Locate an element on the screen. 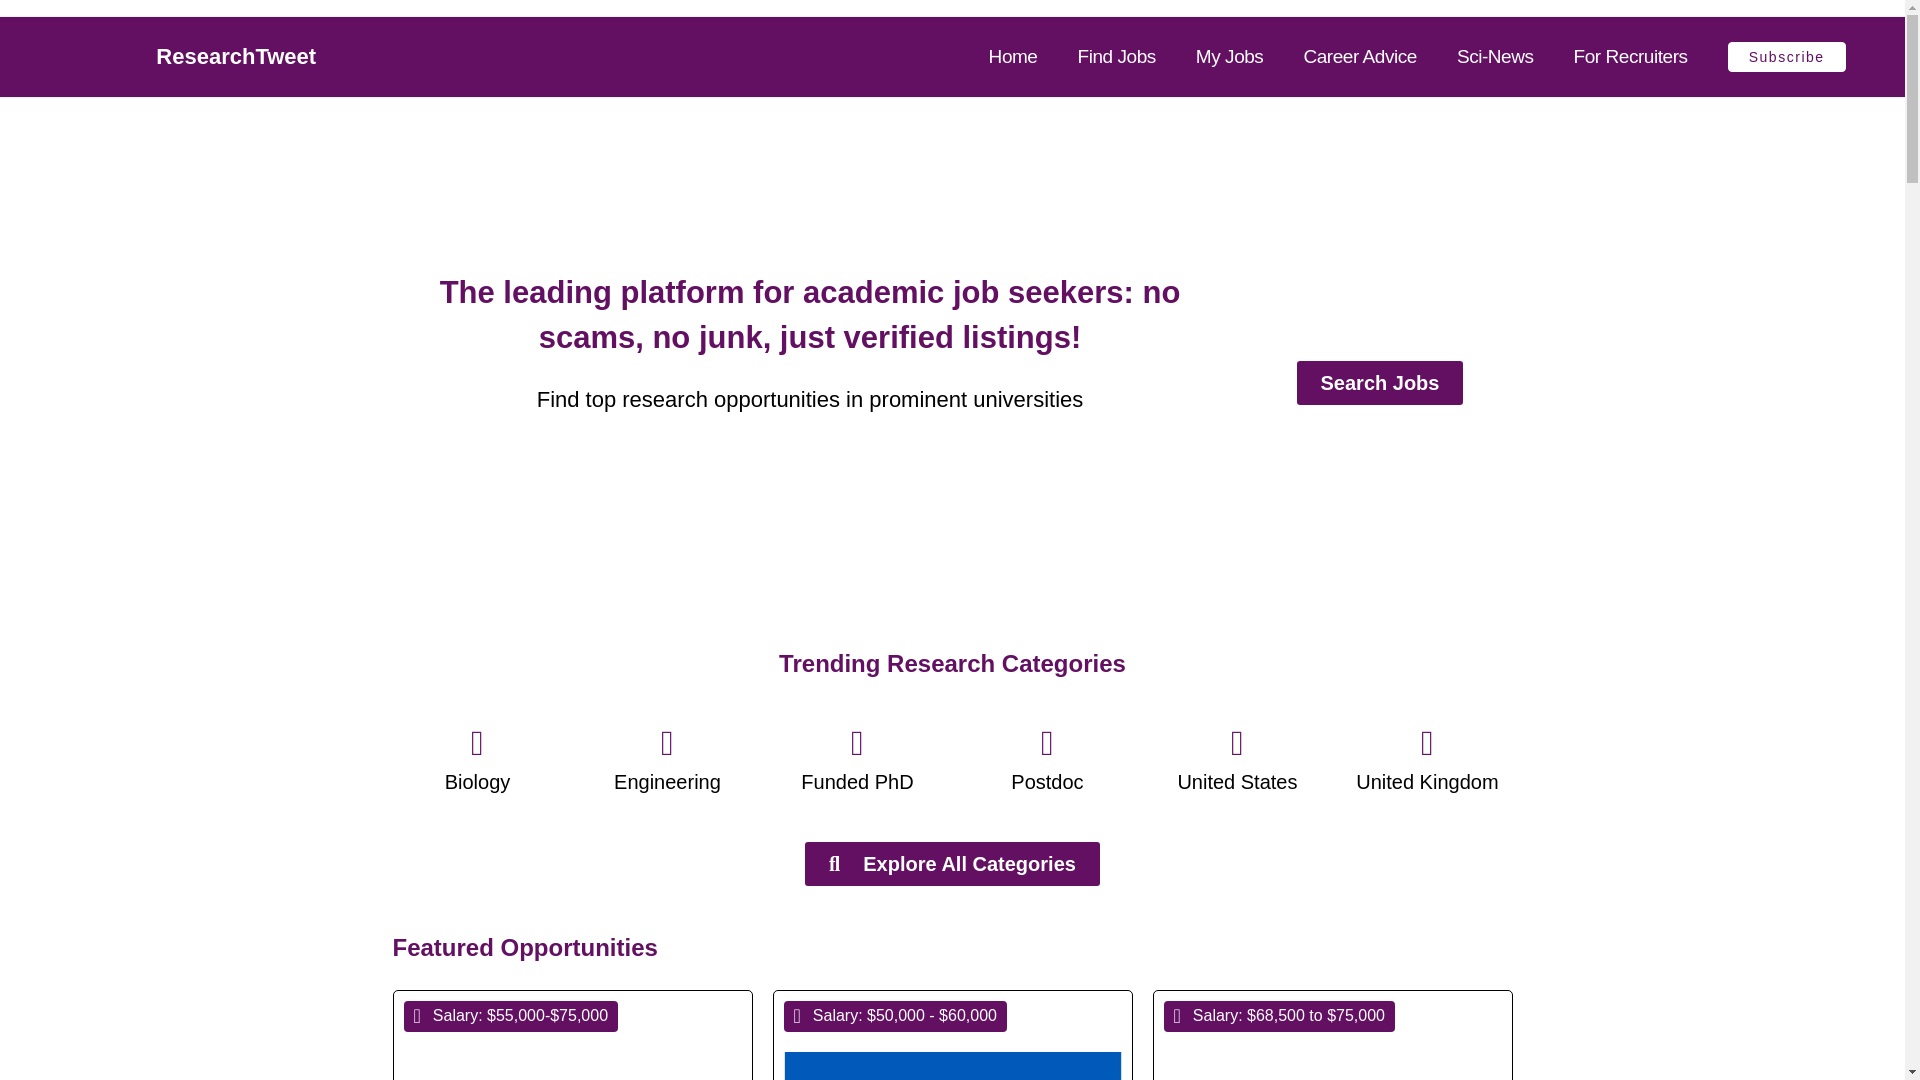  United States is located at coordinates (1236, 782).